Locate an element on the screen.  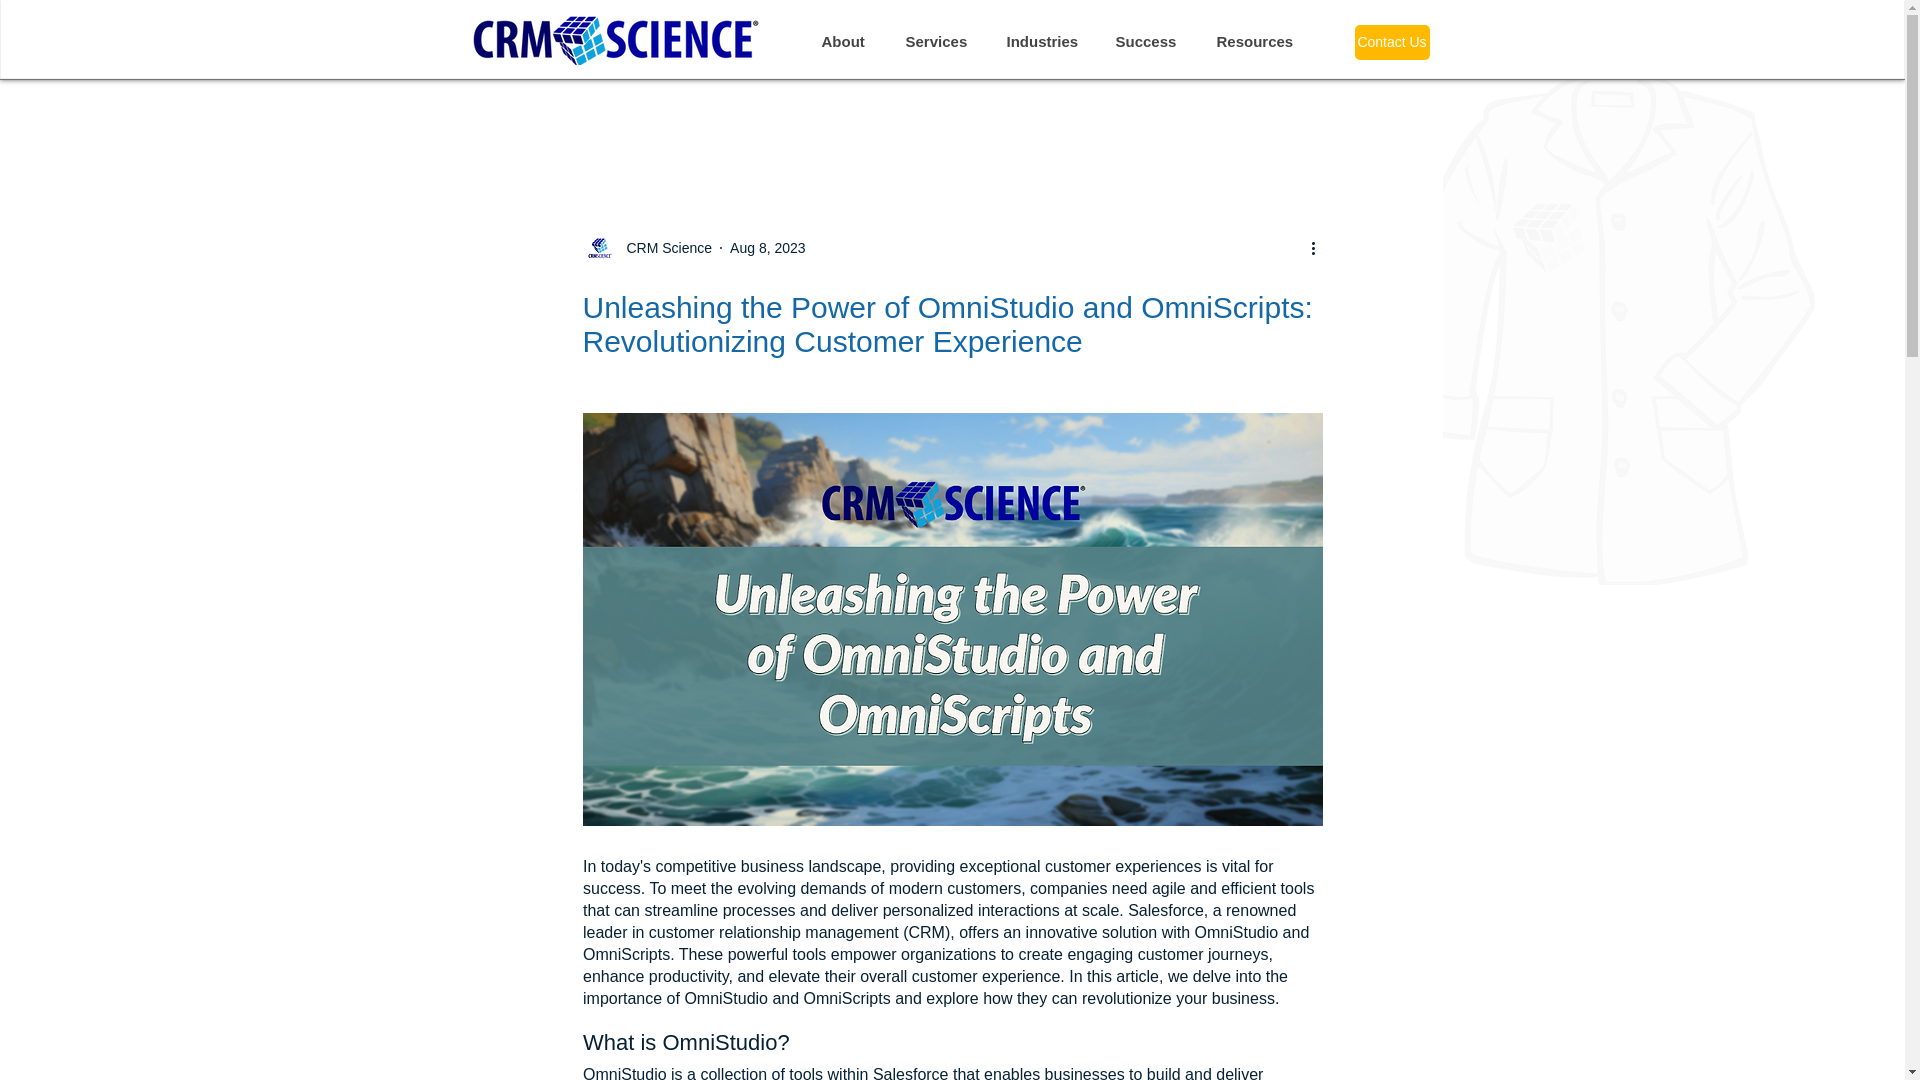
Success is located at coordinates (1150, 40).